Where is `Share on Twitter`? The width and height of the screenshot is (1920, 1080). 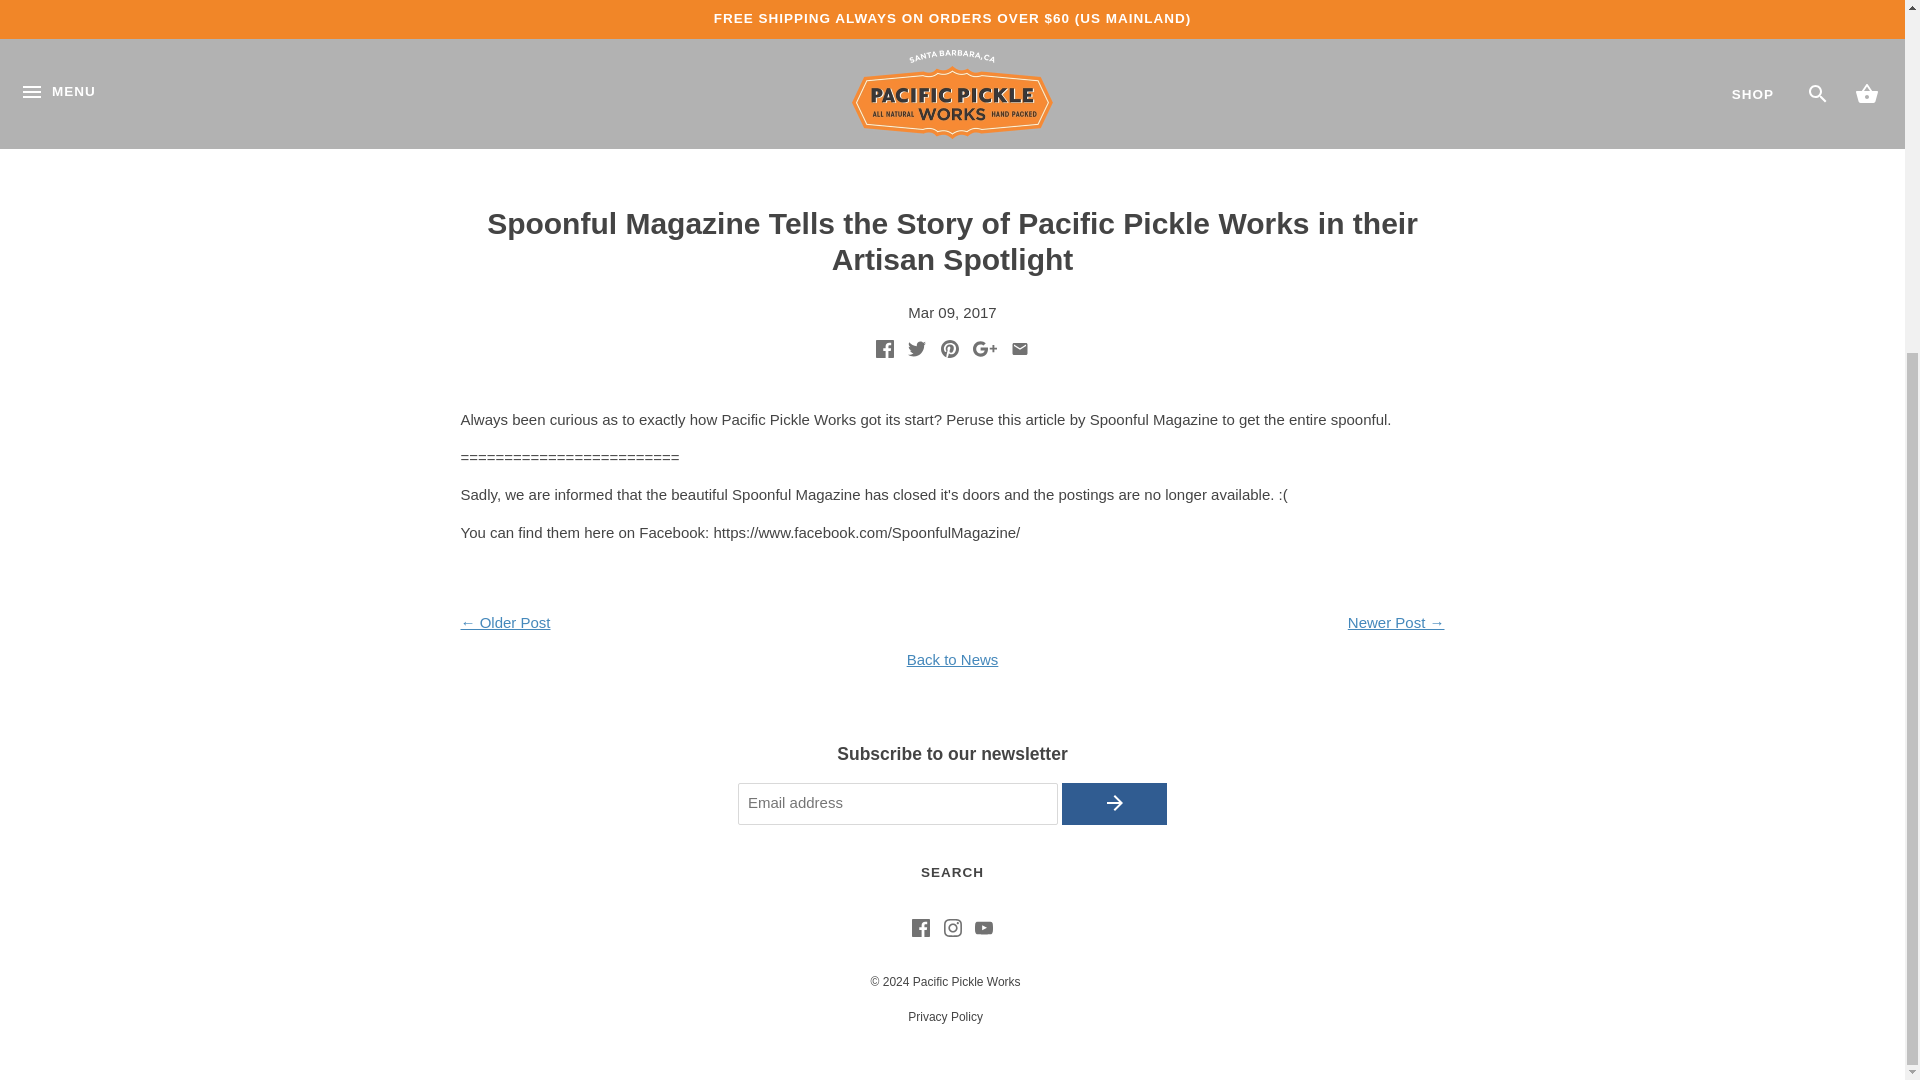 Share on Twitter is located at coordinates (916, 352).